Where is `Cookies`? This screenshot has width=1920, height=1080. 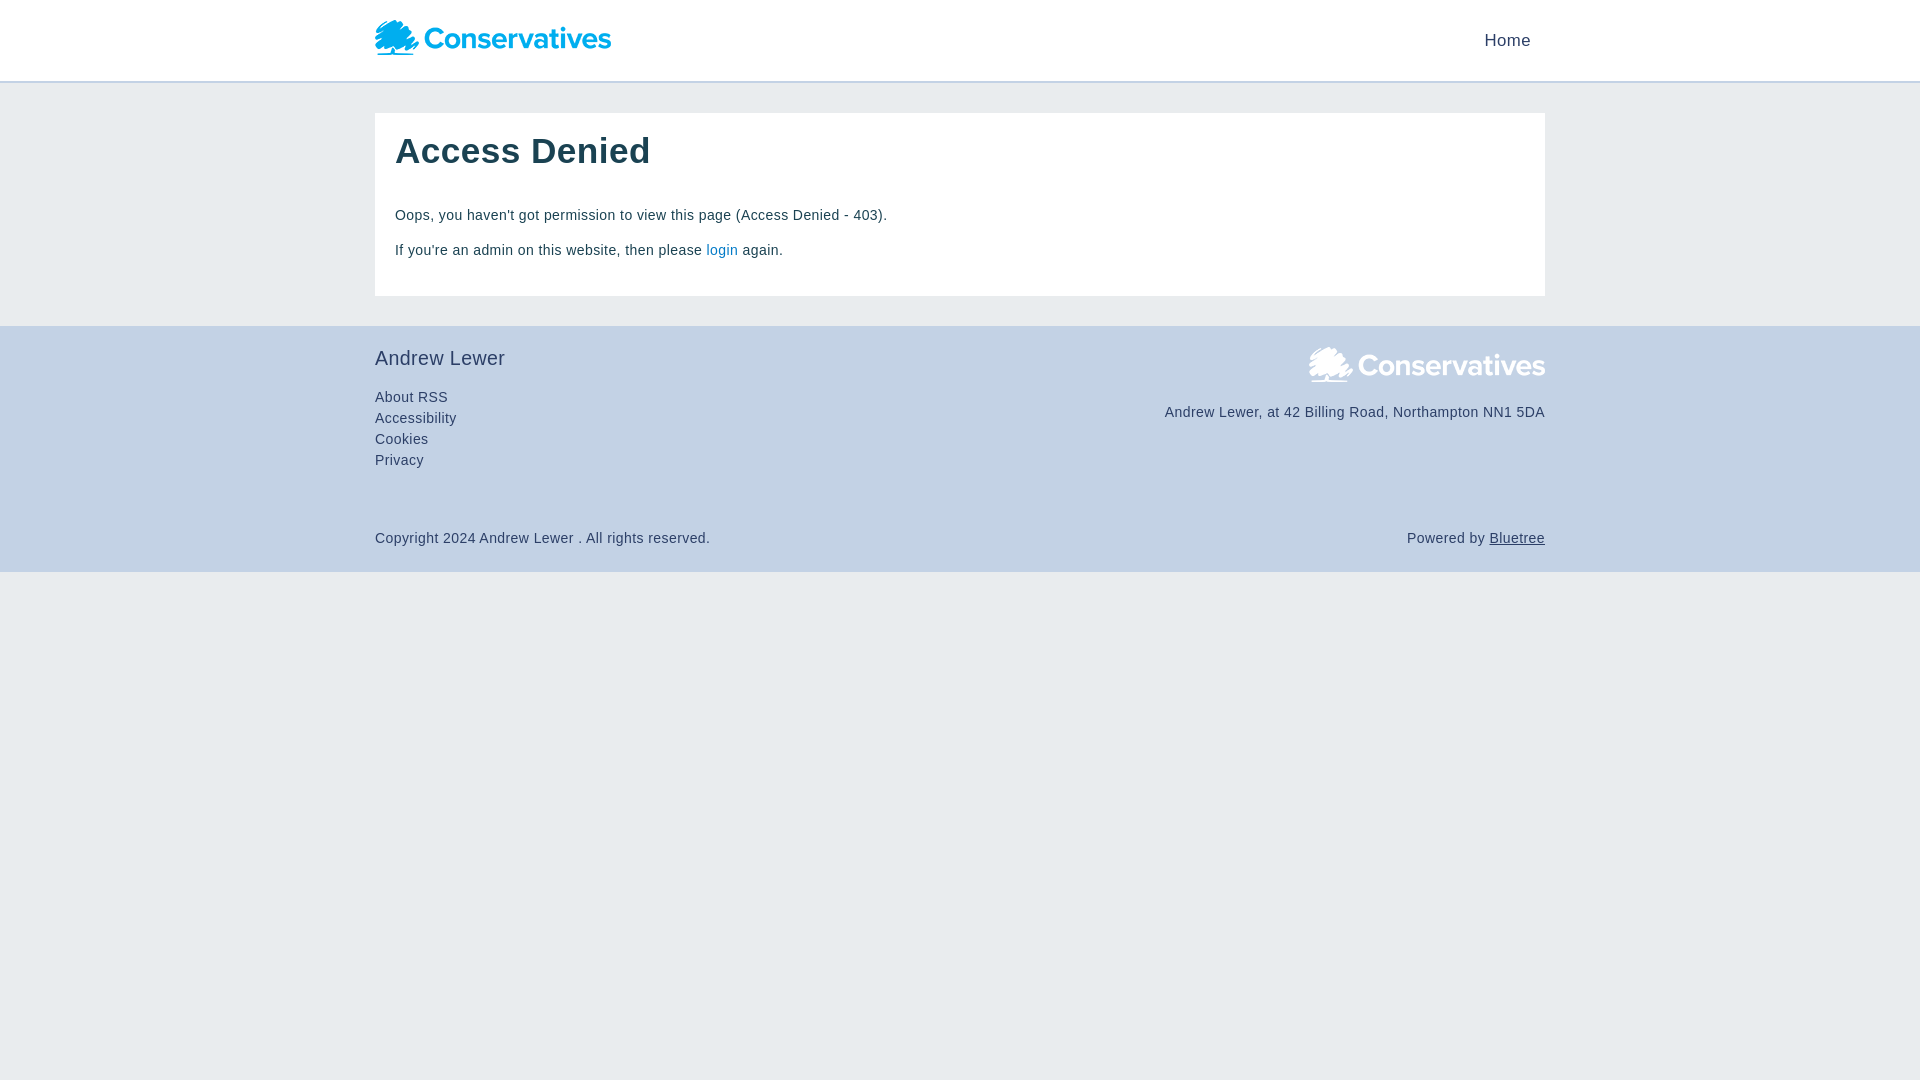 Cookies is located at coordinates (401, 438).